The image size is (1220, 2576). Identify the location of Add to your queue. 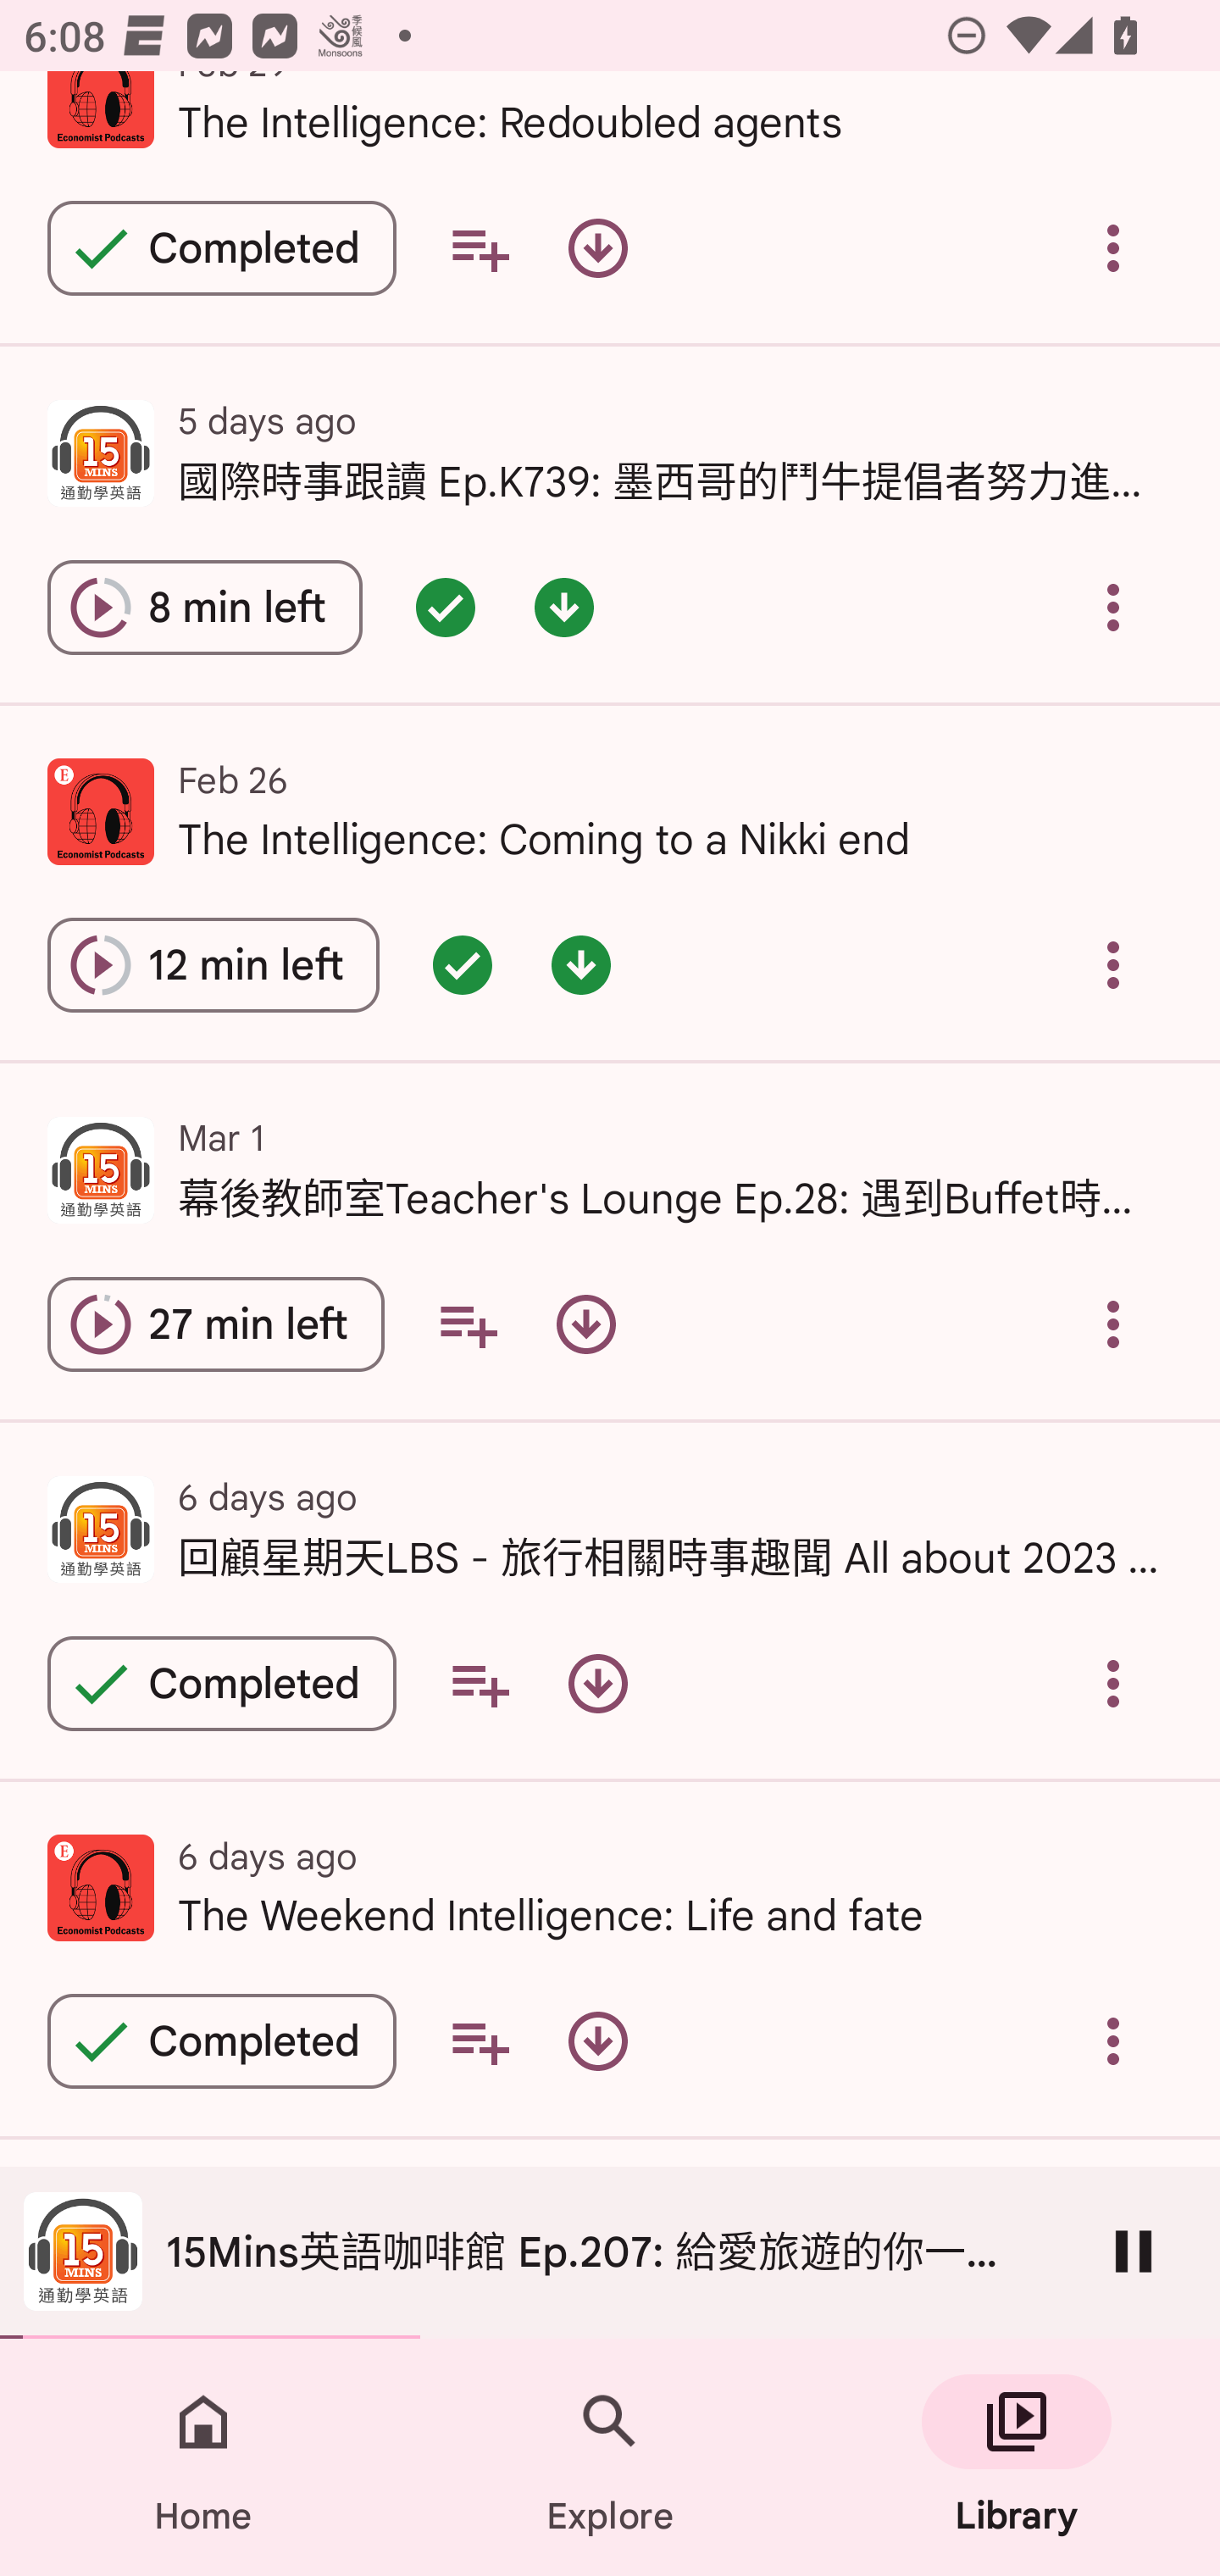
(480, 1683).